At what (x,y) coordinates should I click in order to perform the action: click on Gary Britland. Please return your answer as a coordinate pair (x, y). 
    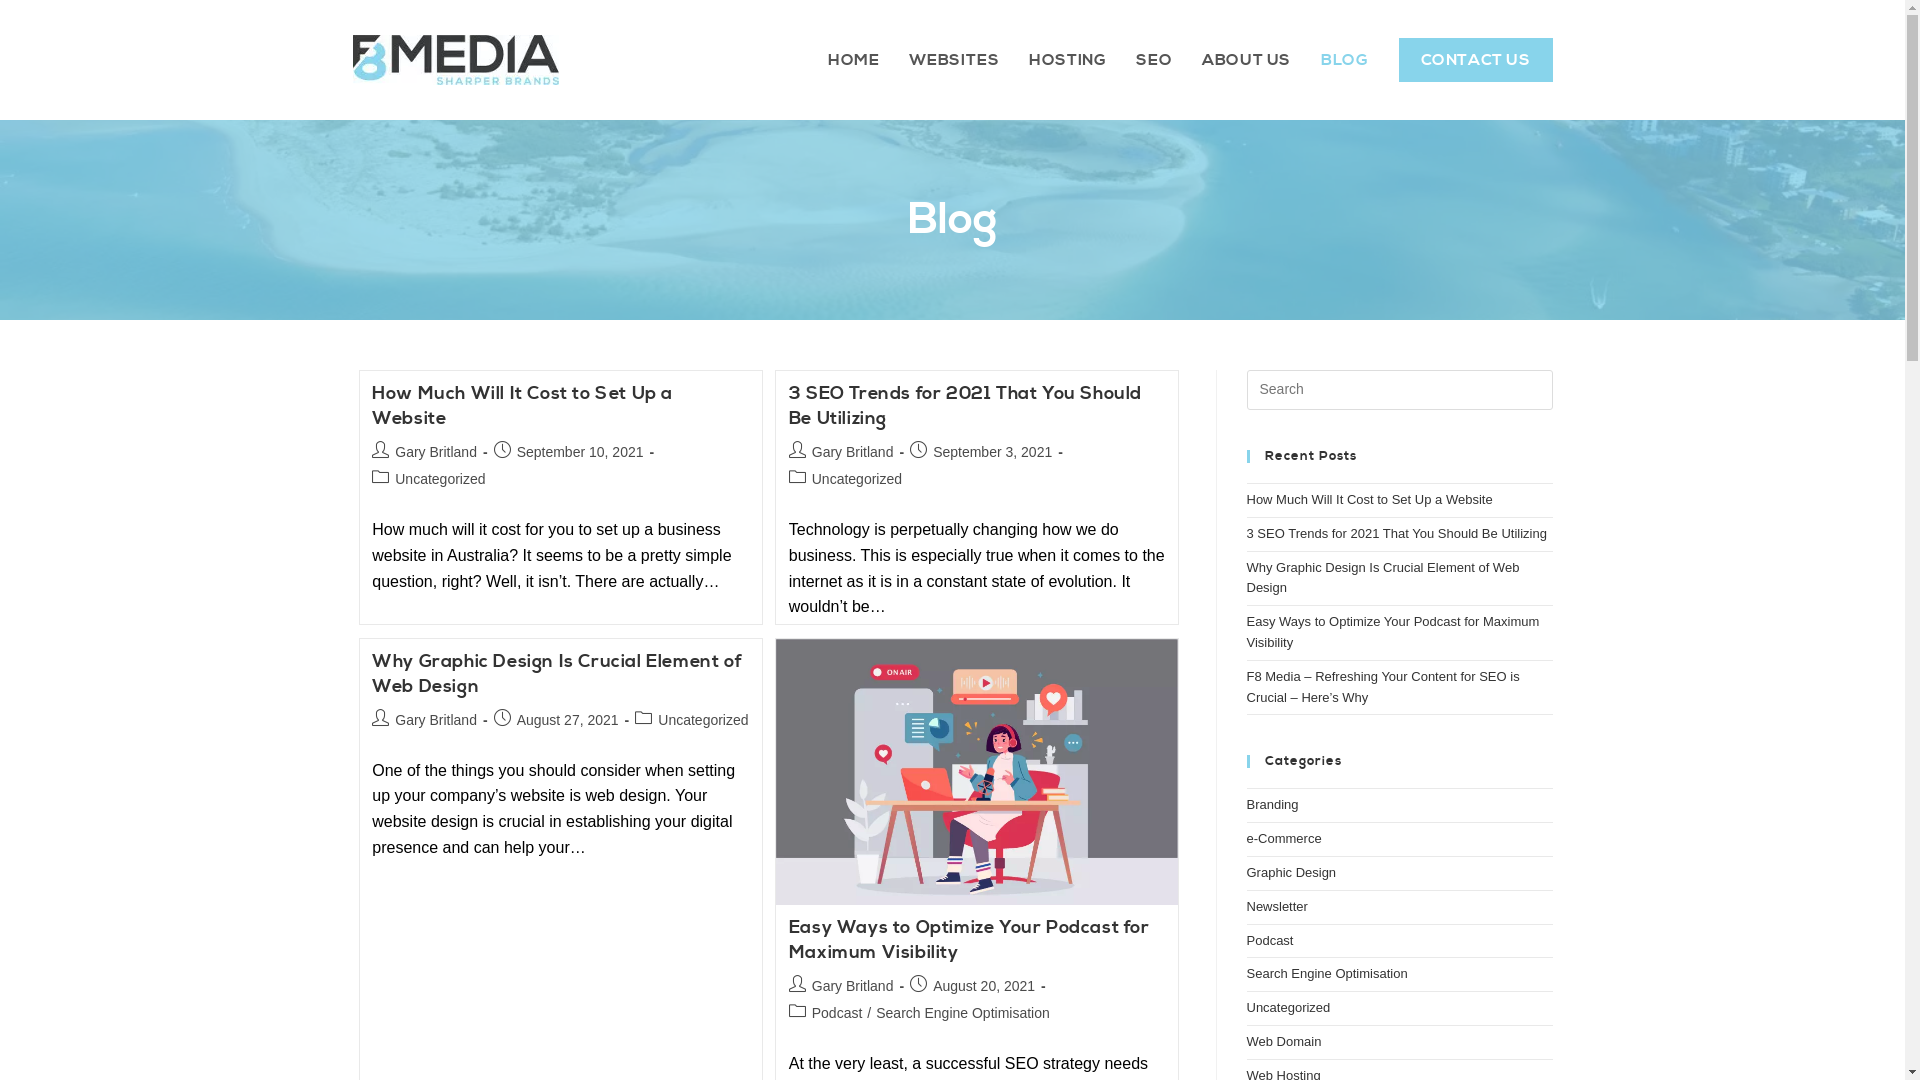
    Looking at the image, I should click on (853, 986).